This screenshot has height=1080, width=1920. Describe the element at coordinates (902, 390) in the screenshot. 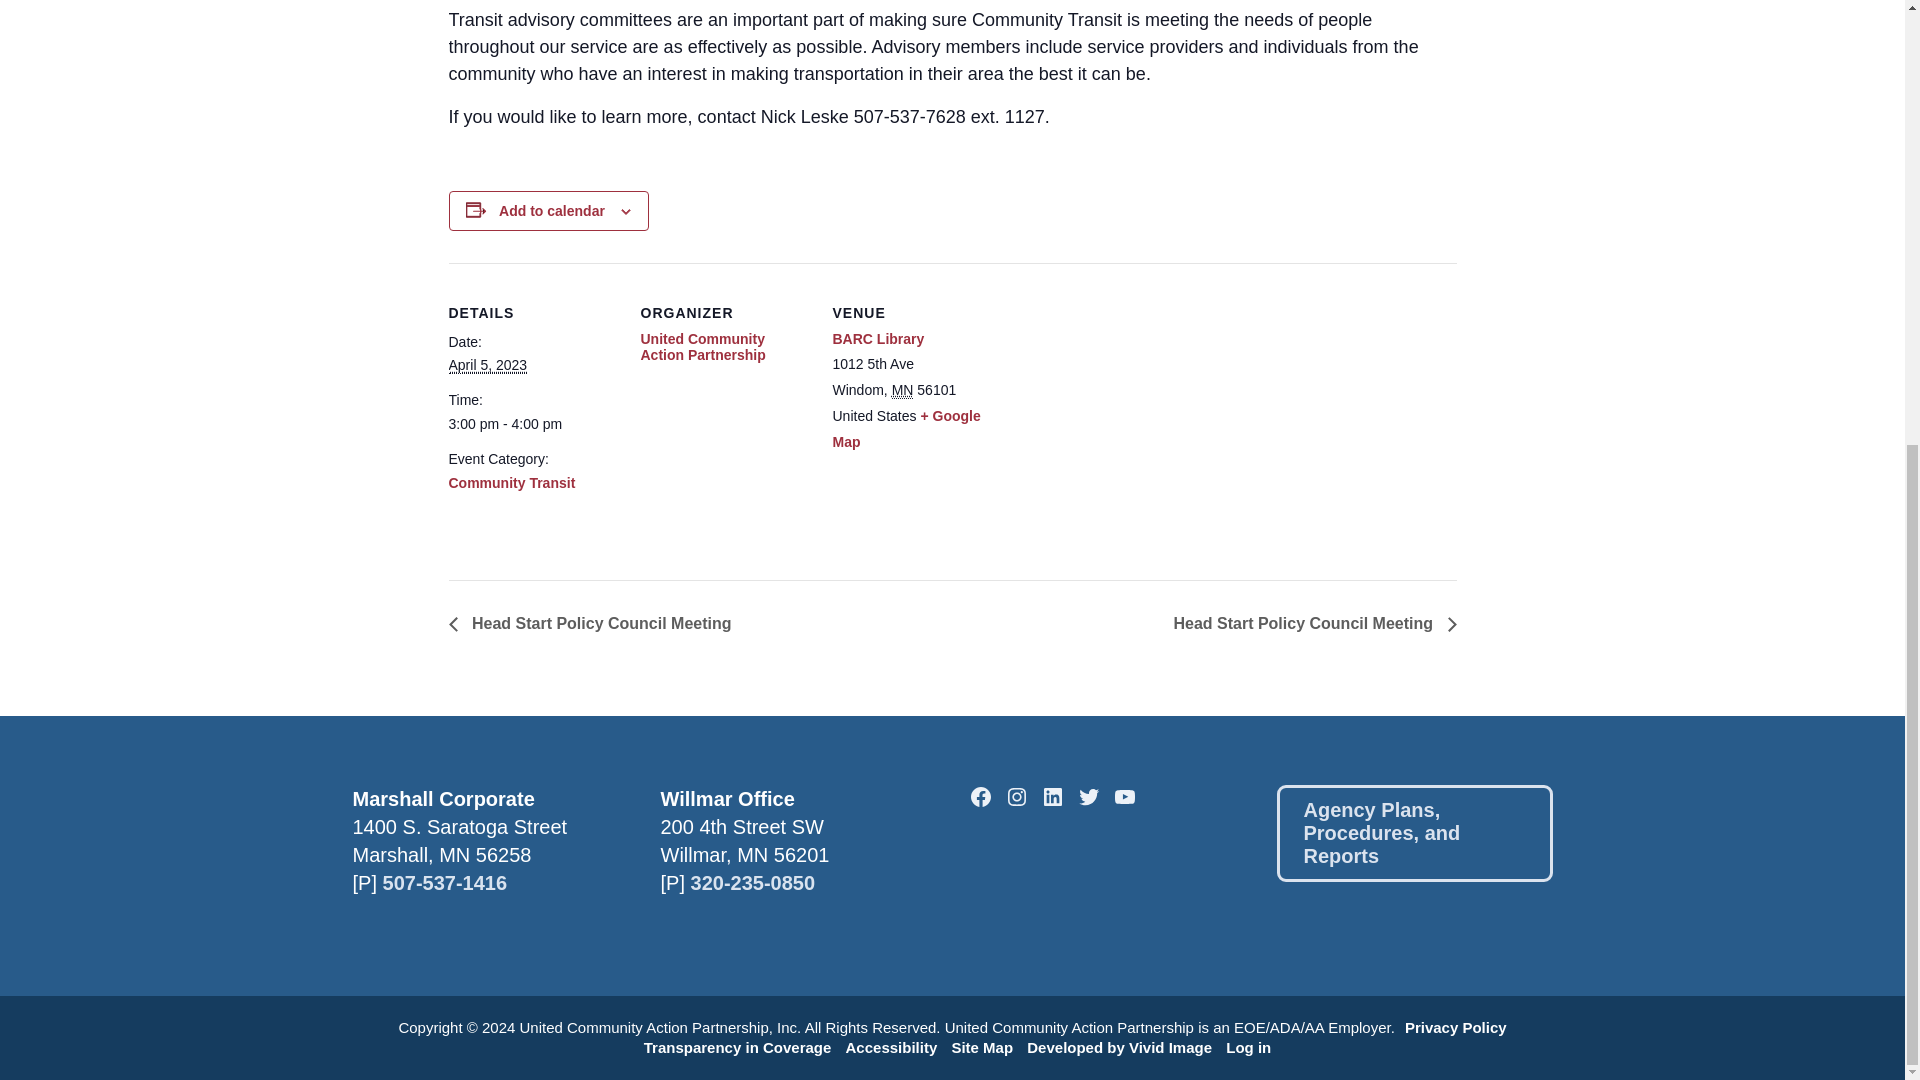

I see `Minnesota` at that location.